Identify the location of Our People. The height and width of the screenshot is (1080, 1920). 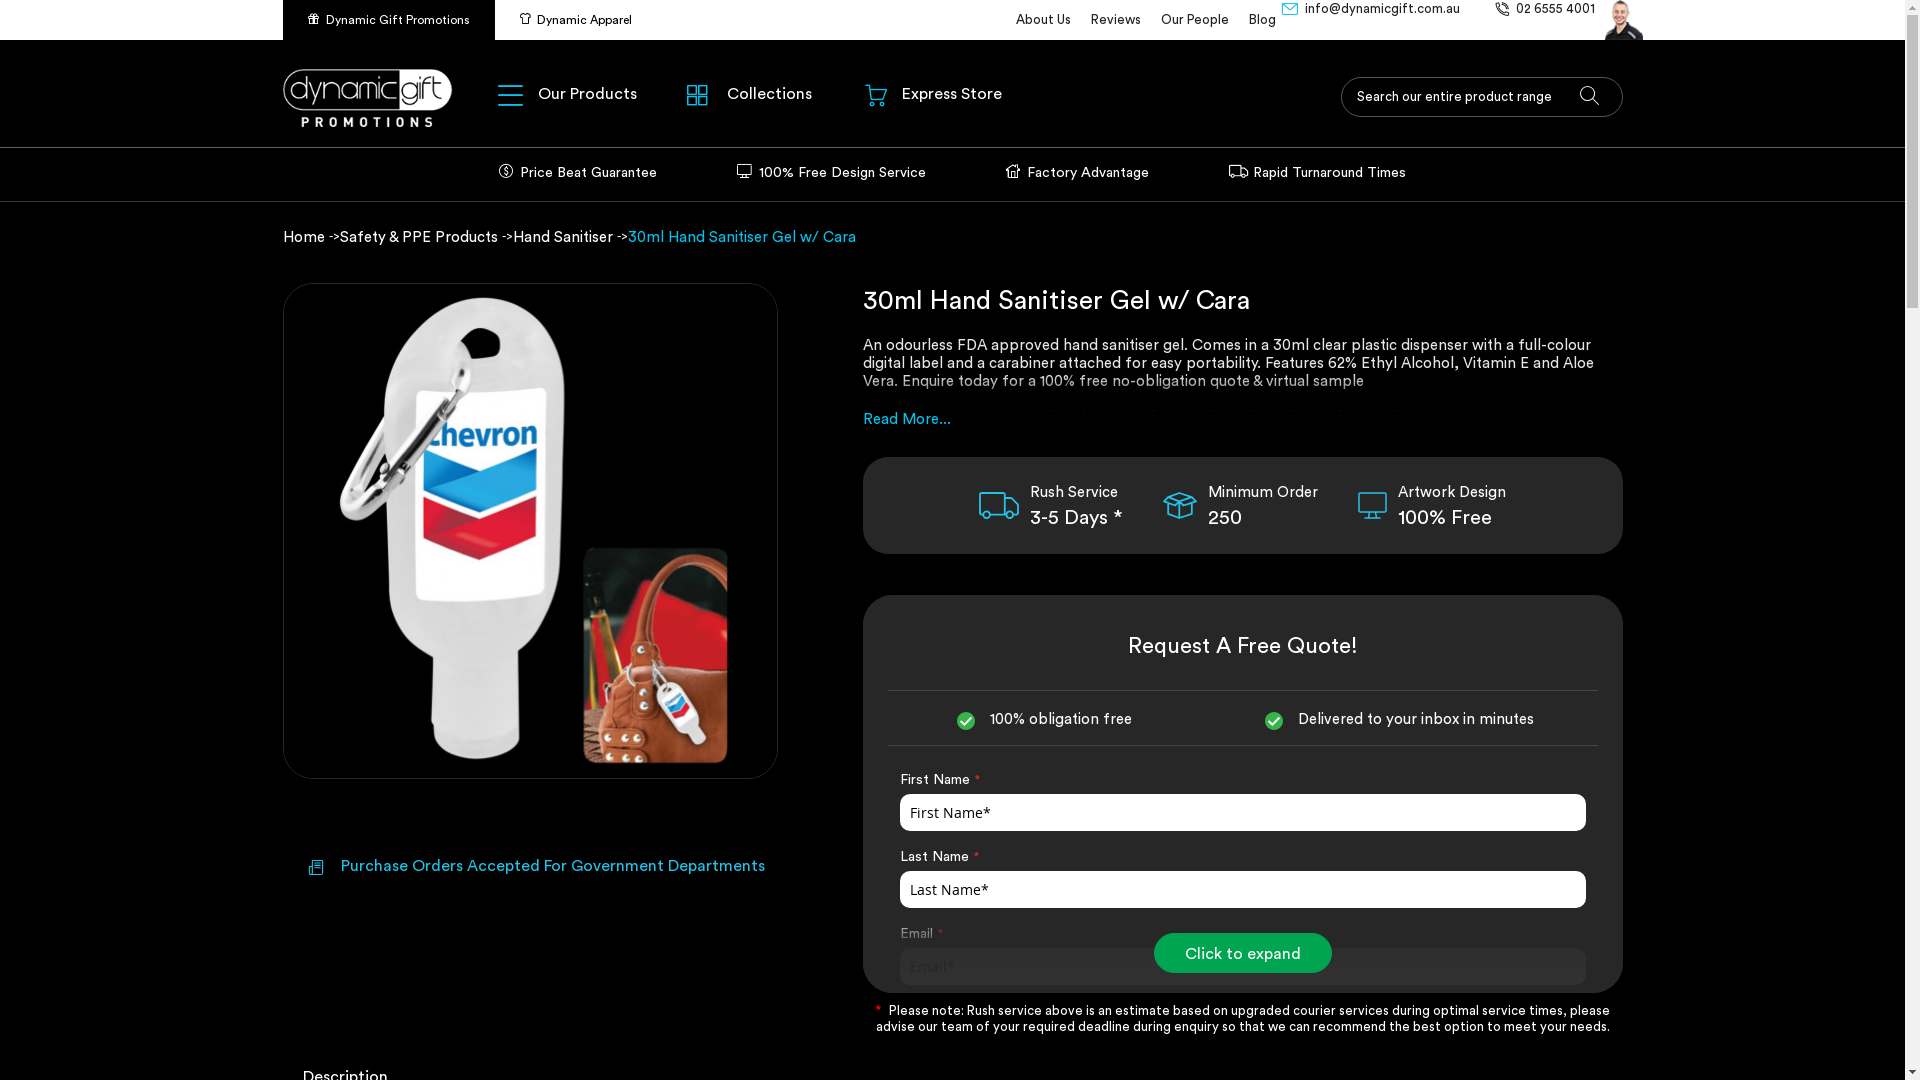
(1194, 20).